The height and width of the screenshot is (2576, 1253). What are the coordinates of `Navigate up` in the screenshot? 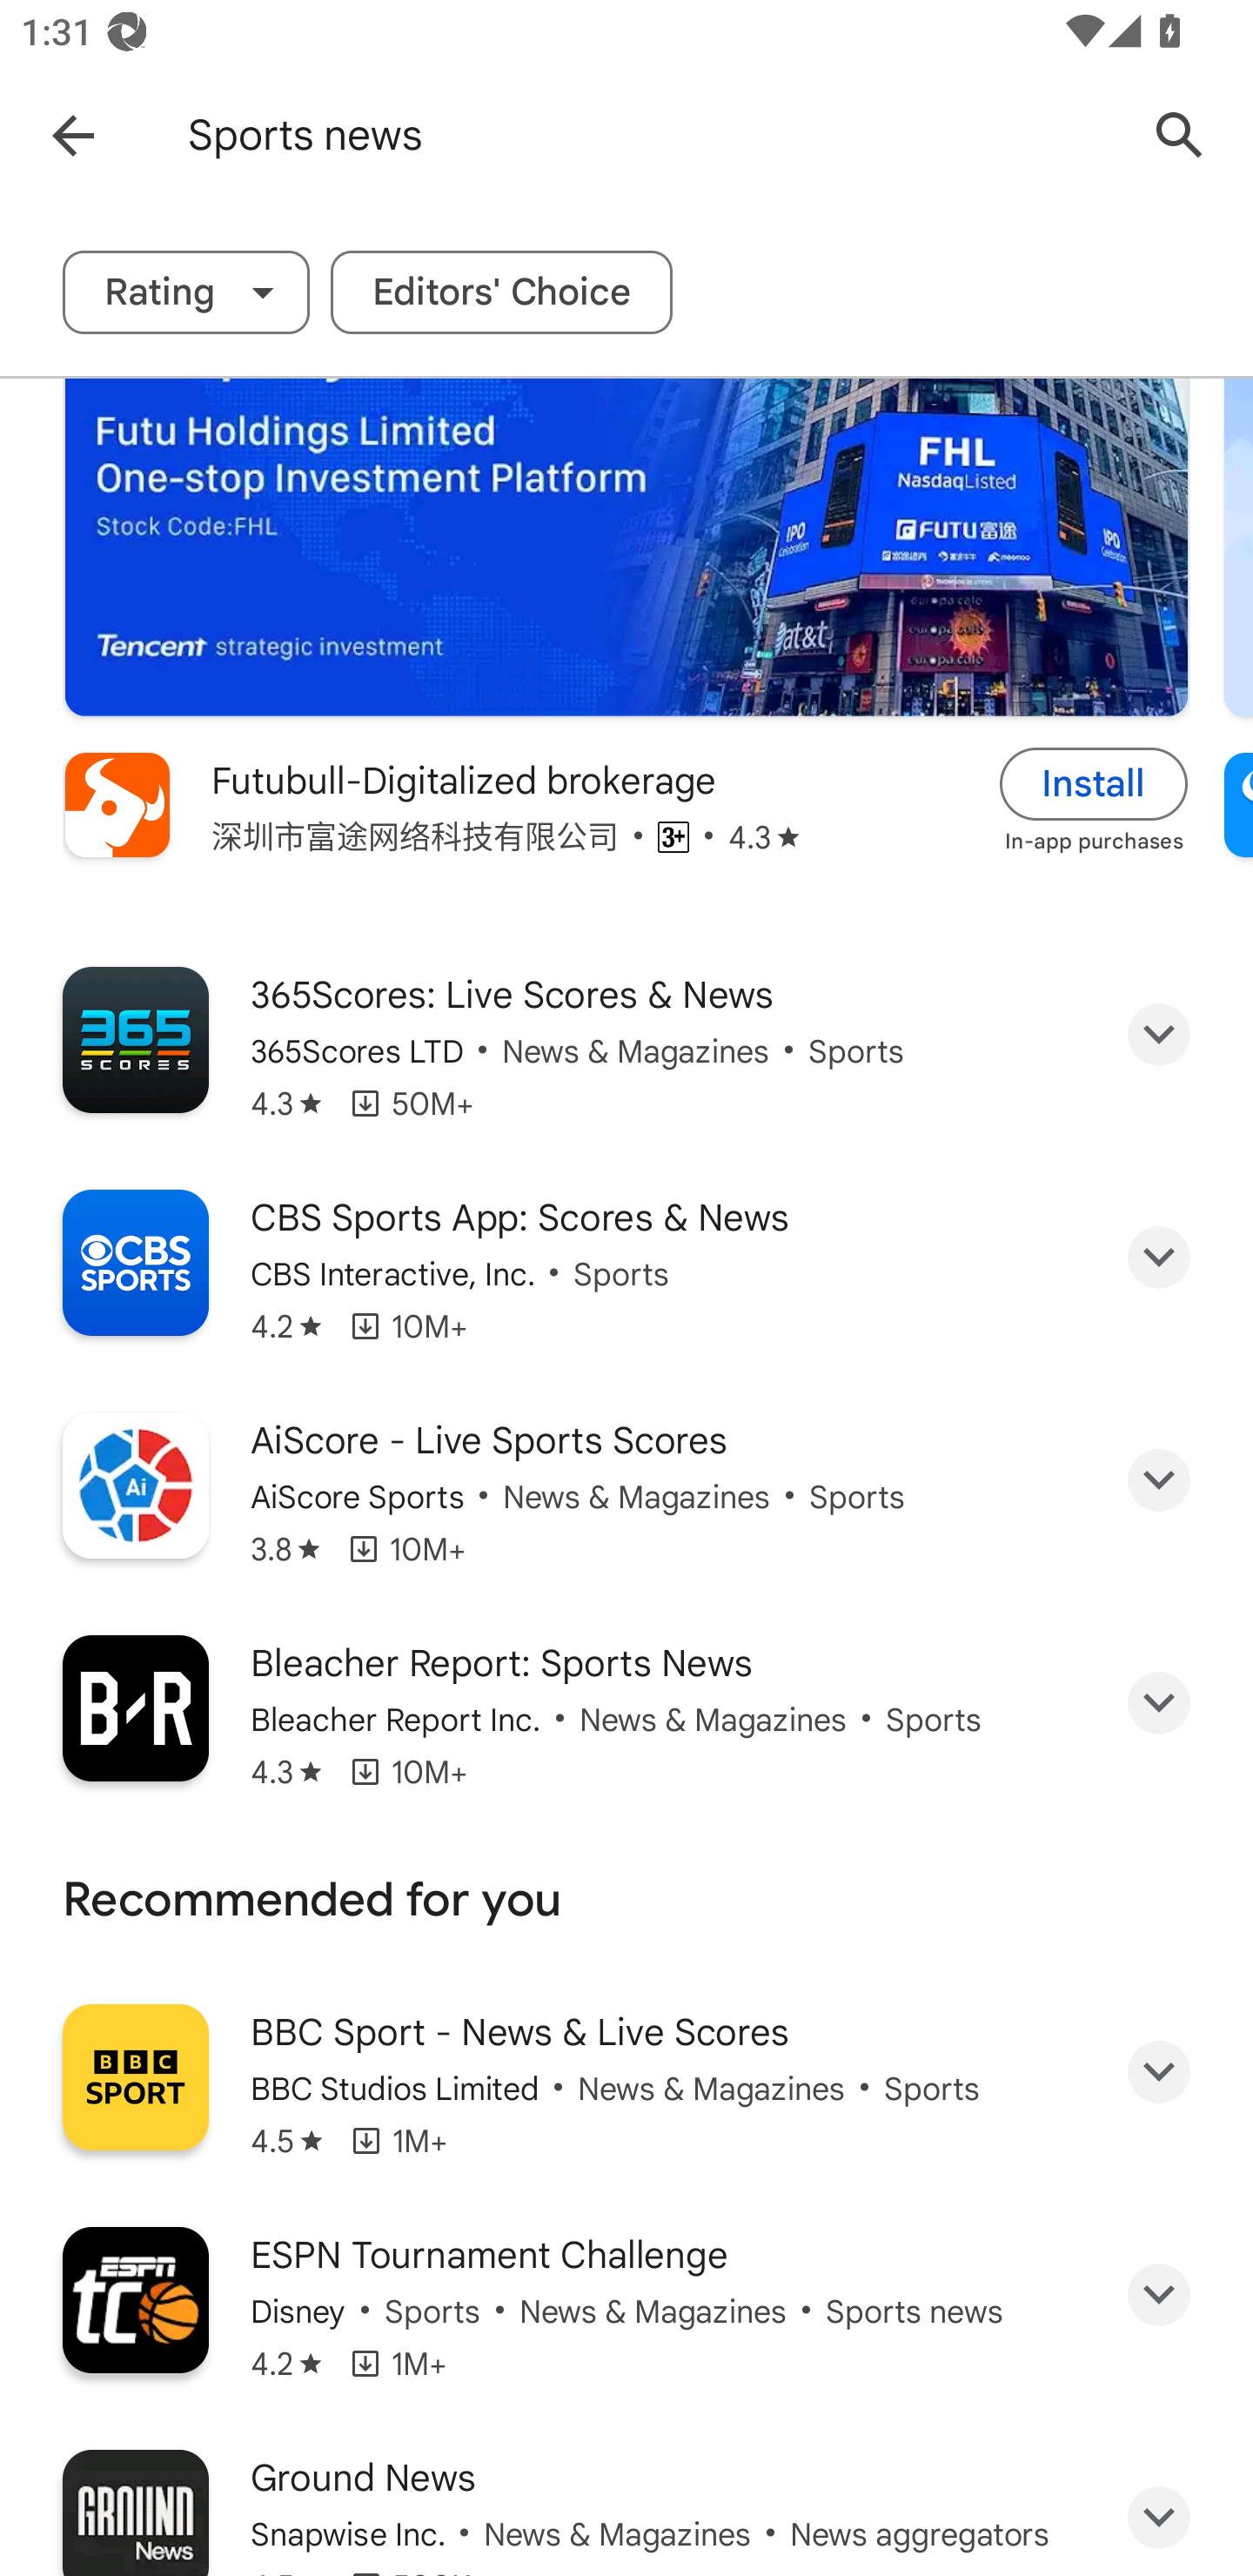 It's located at (72, 134).